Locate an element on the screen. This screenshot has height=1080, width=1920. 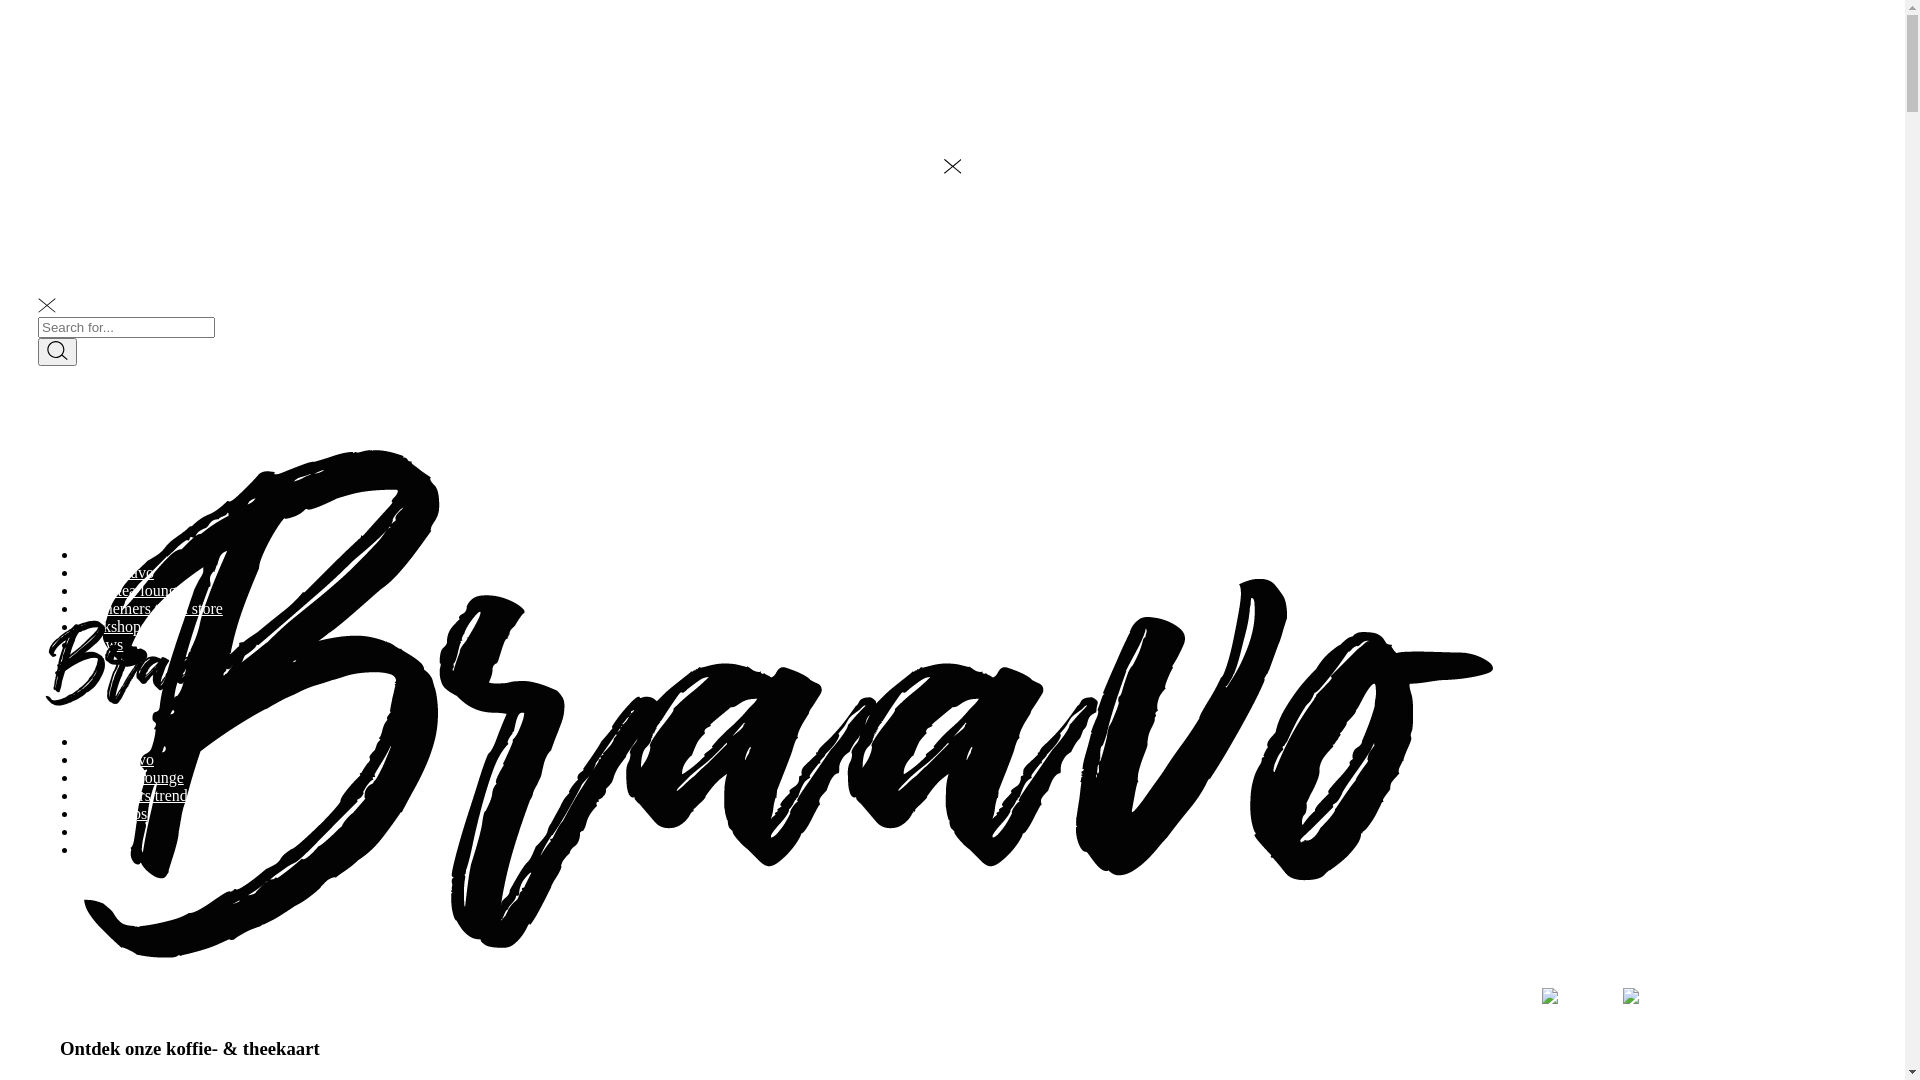
contact is located at coordinates (101, 850).